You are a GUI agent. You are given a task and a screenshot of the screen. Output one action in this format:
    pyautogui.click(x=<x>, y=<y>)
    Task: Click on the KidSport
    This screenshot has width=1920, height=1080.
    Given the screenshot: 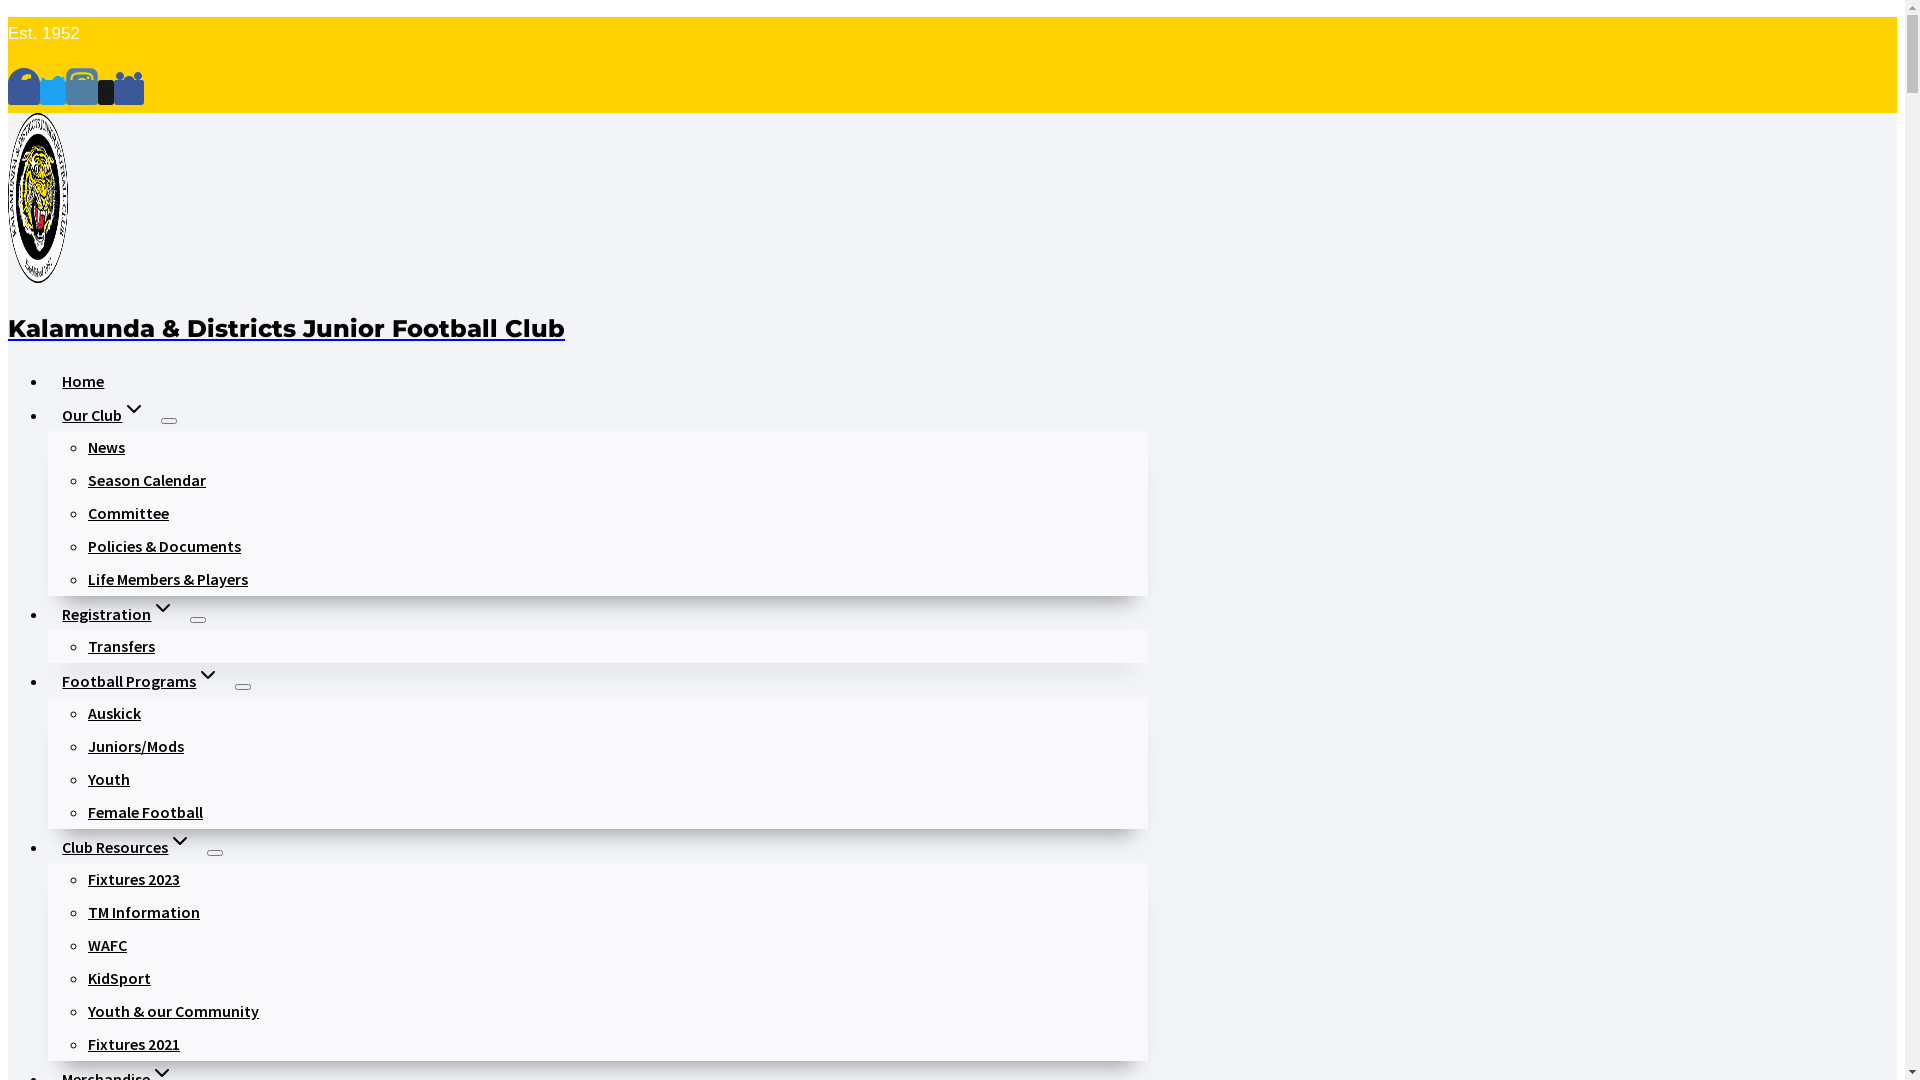 What is the action you would take?
    pyautogui.click(x=120, y=978)
    